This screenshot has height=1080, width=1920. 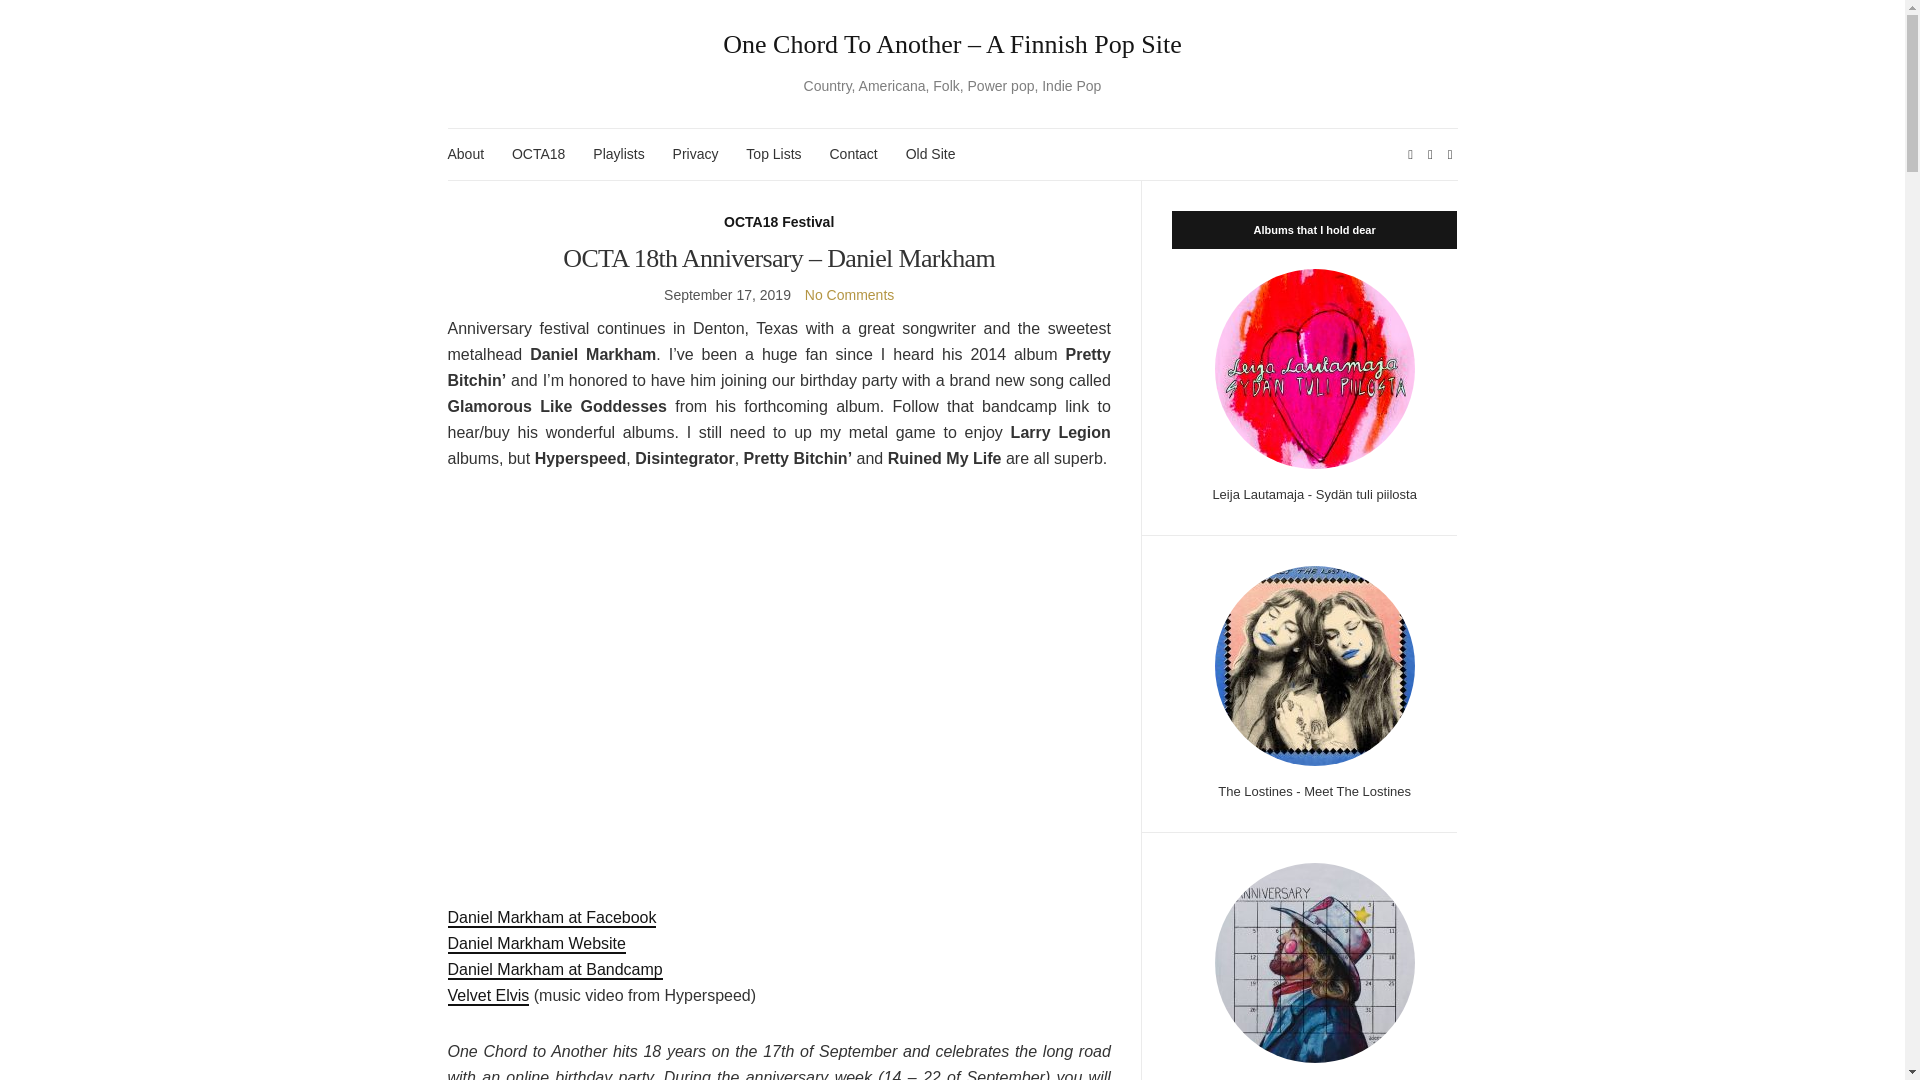 I want to click on Playlists, so click(x=618, y=154).